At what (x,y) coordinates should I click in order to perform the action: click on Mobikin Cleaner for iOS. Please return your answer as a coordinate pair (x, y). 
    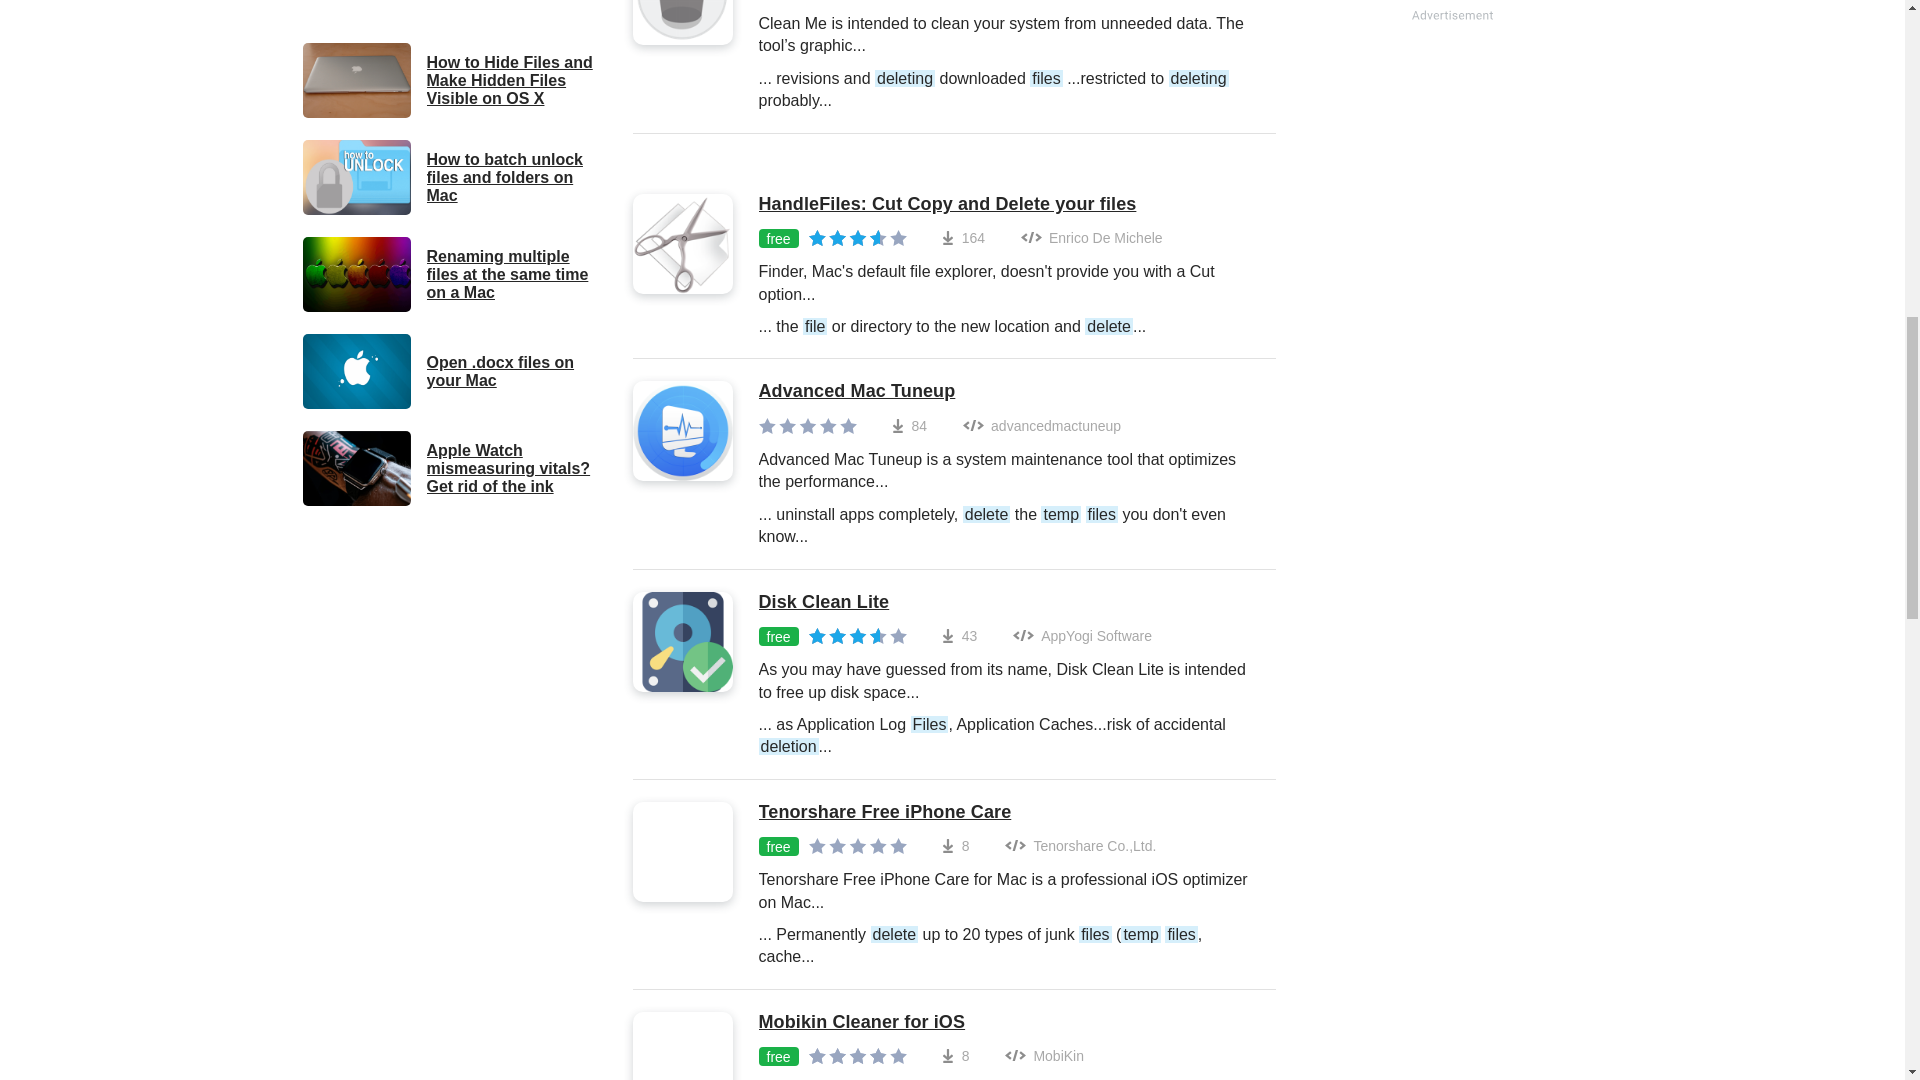
    Looking at the image, I should click on (1006, 1022).